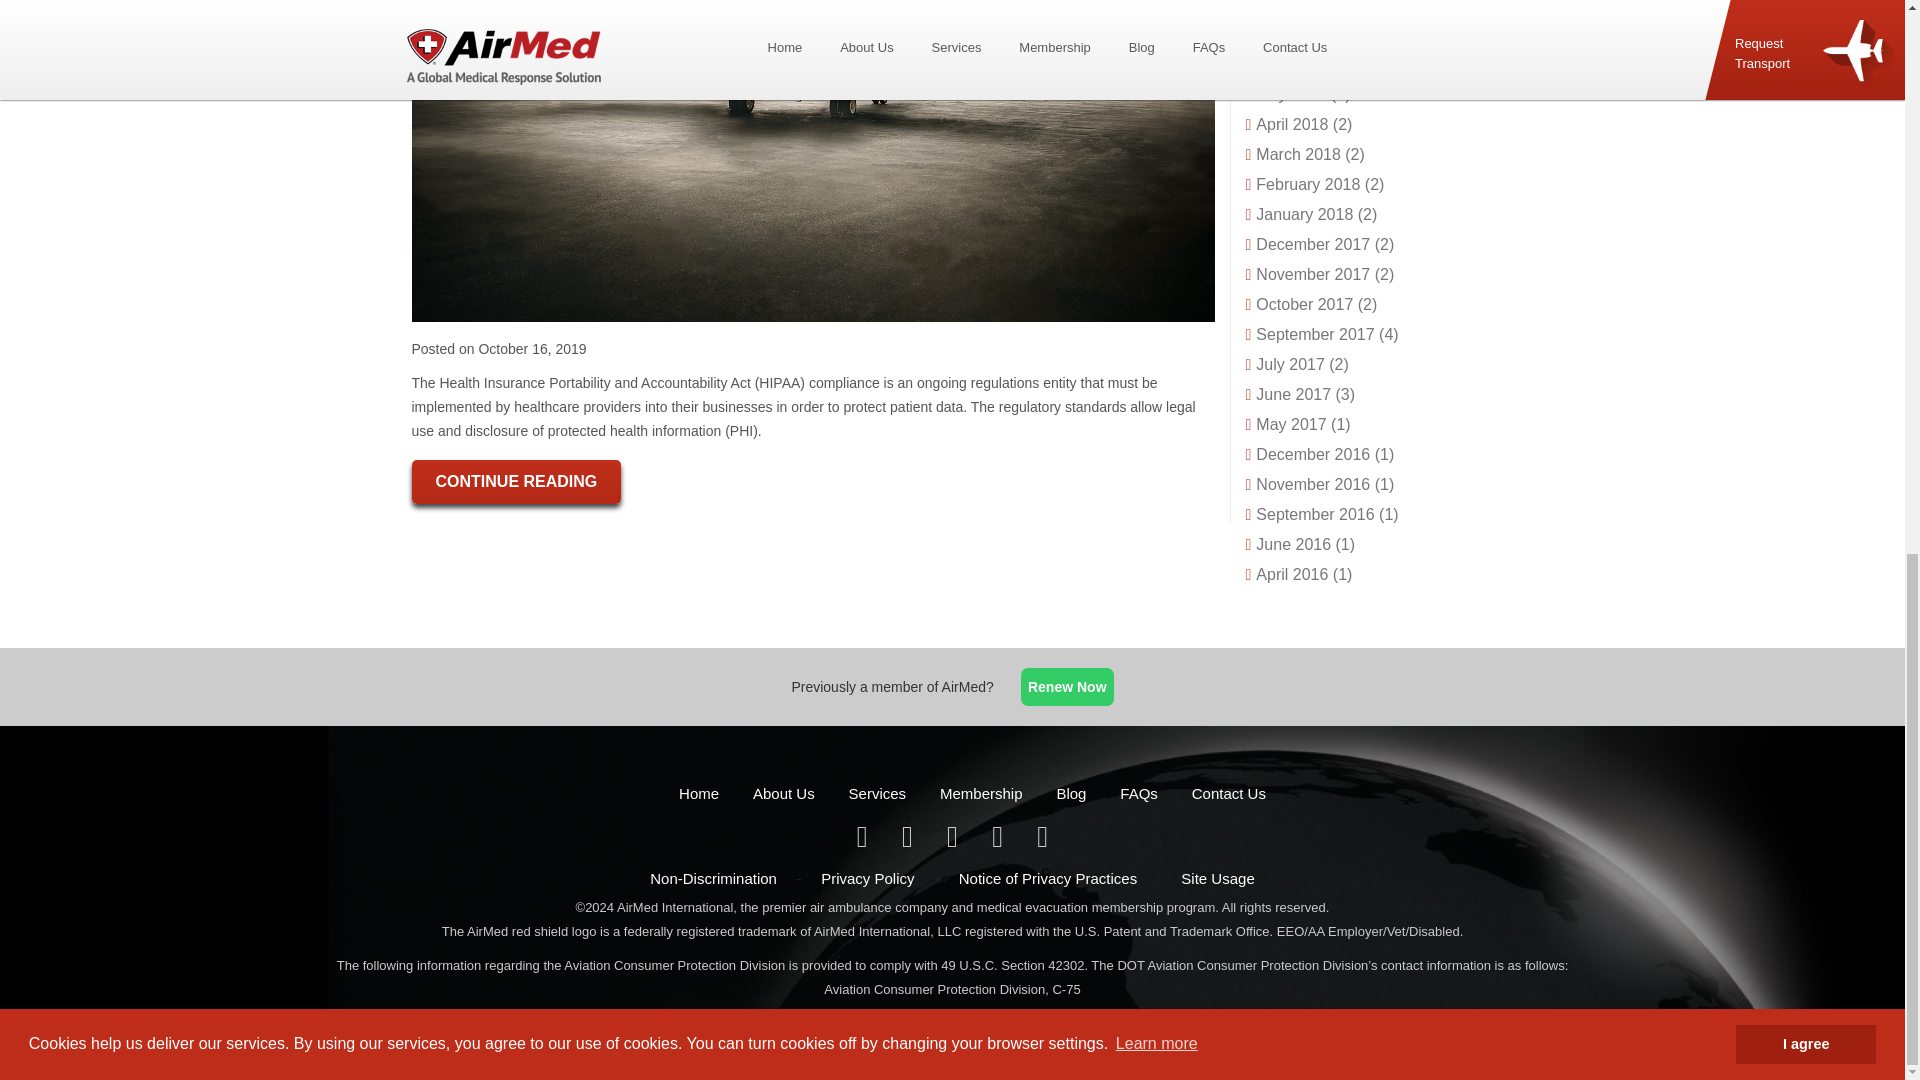 This screenshot has width=1920, height=1080. What do you see at coordinates (1042, 840) in the screenshot?
I see `Follow us on Instagram` at bounding box center [1042, 840].